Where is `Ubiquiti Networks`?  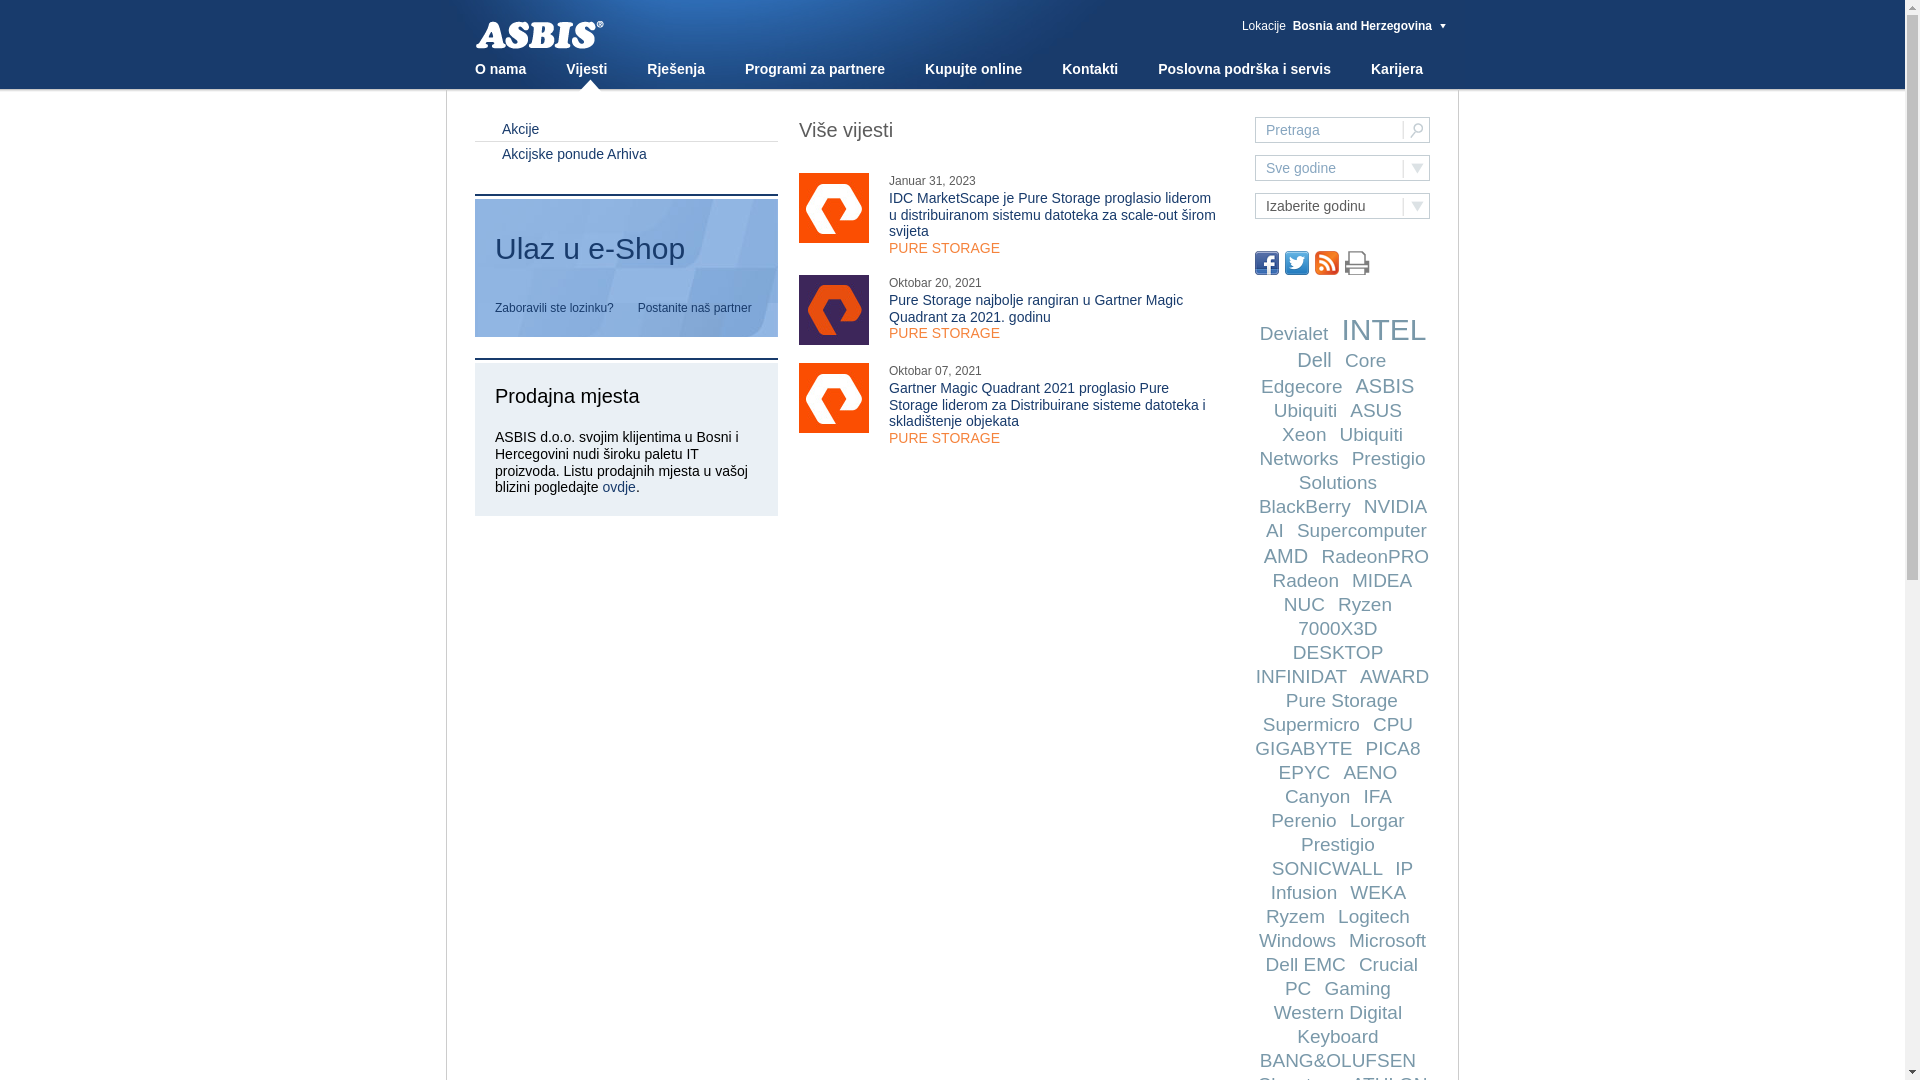 Ubiquiti Networks is located at coordinates (1331, 446).